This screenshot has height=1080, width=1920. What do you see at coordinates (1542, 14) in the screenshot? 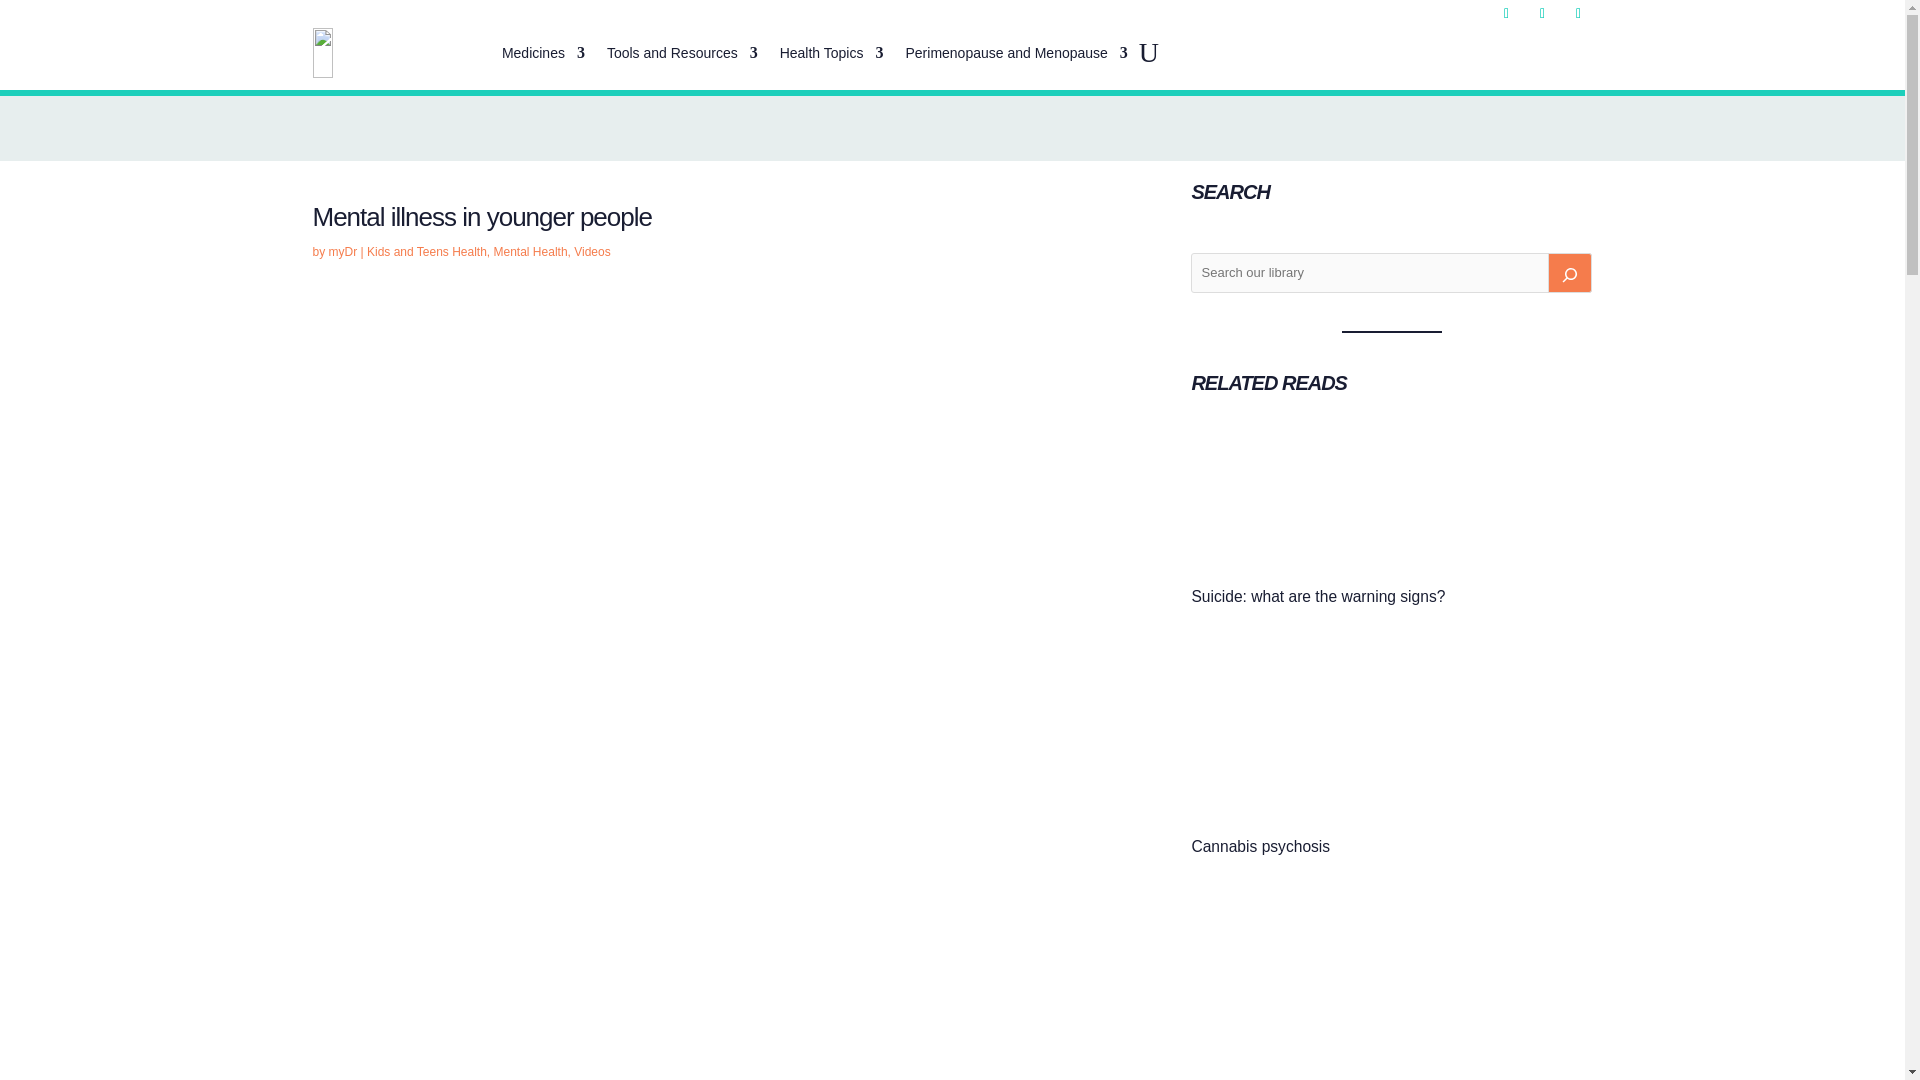
I see `Follow on Instagram` at bounding box center [1542, 14].